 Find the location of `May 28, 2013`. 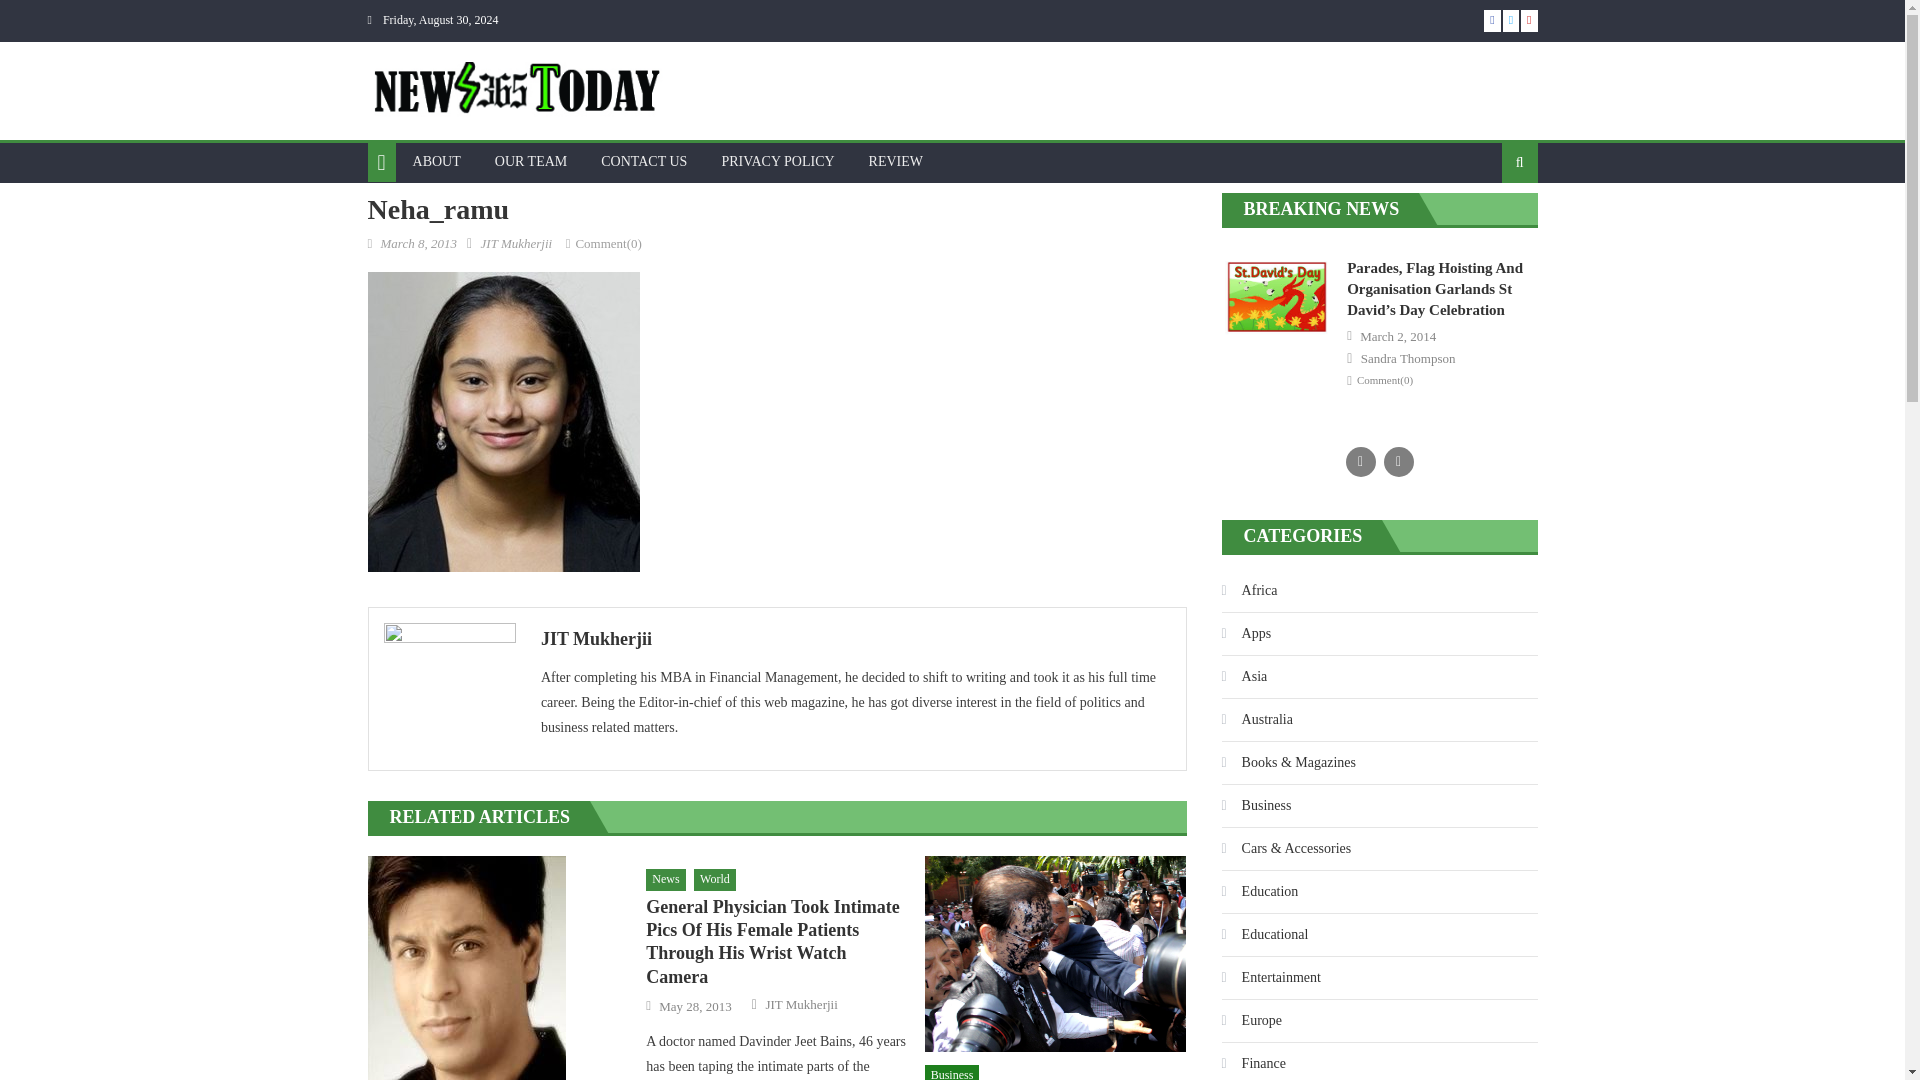

May 28, 2013 is located at coordinates (694, 1006).